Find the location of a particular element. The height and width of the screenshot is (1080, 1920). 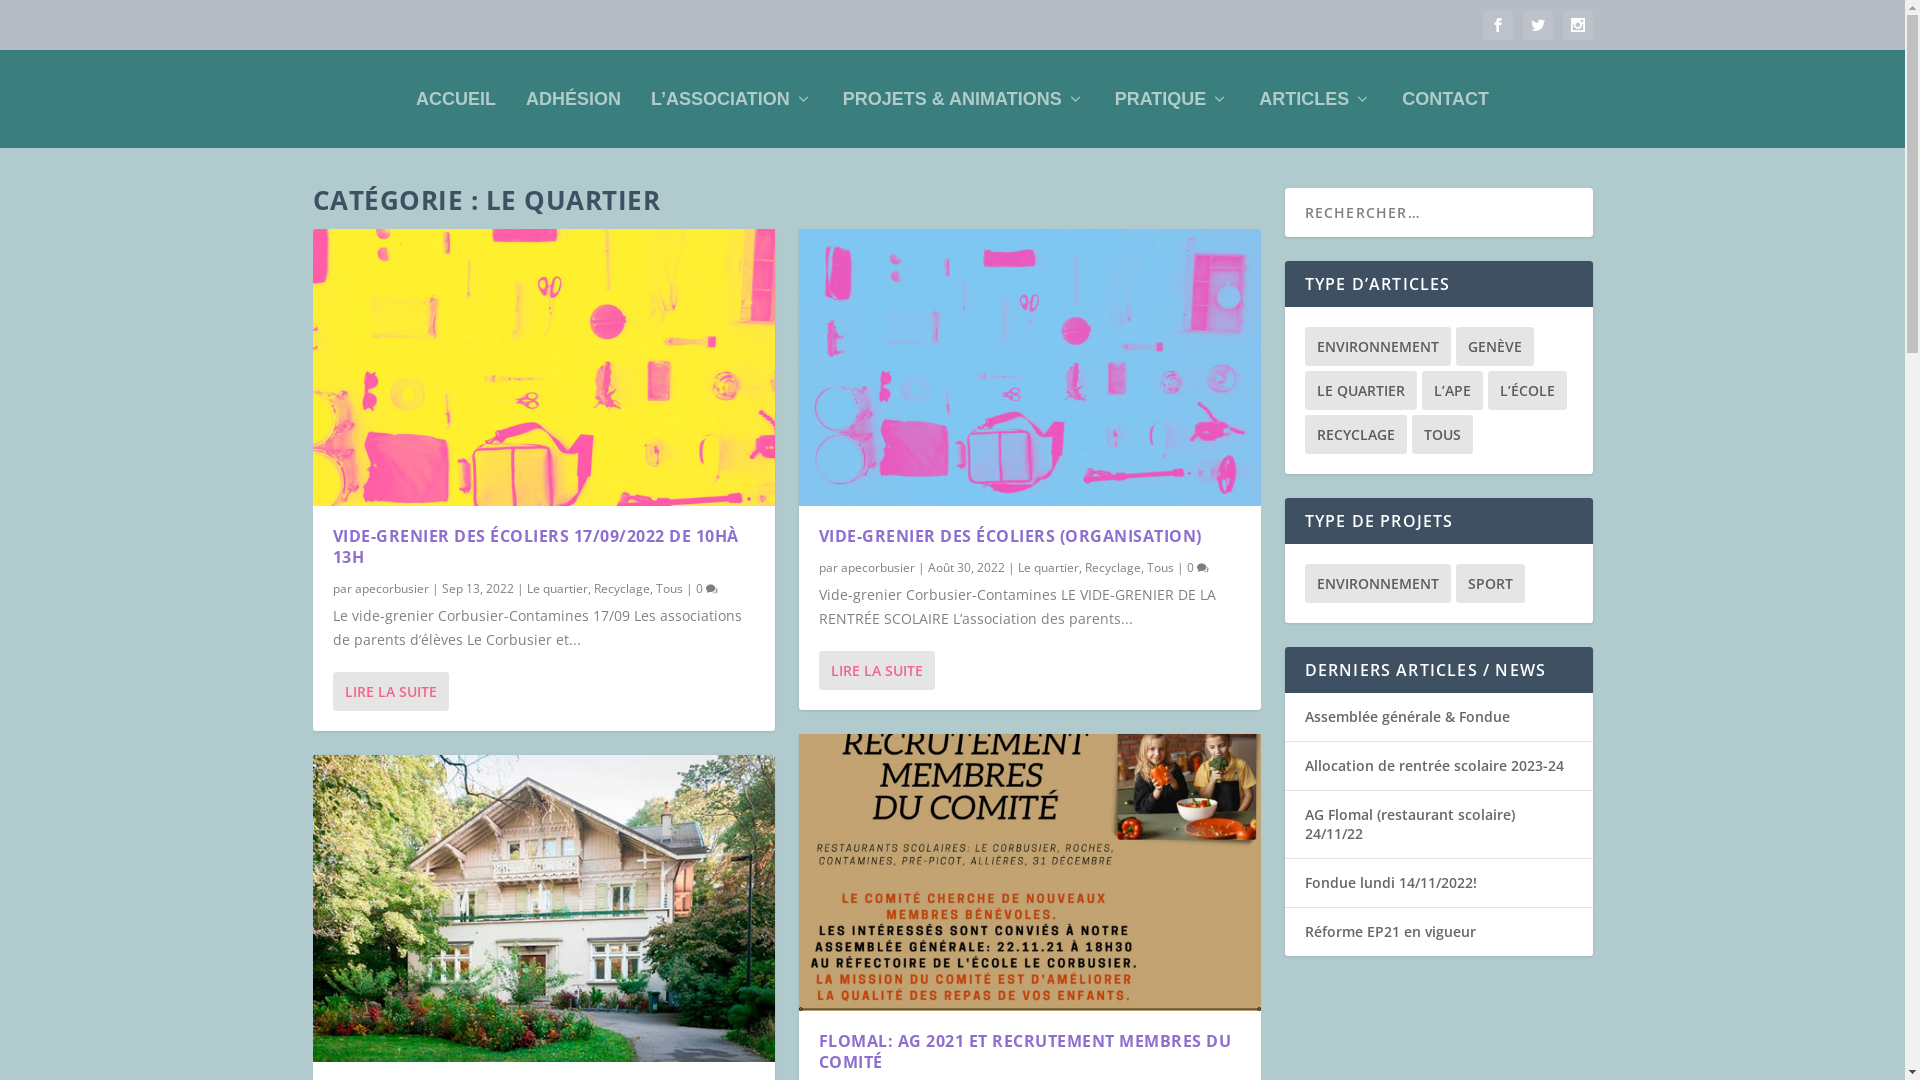

PRATIQUE is located at coordinates (1172, 99).